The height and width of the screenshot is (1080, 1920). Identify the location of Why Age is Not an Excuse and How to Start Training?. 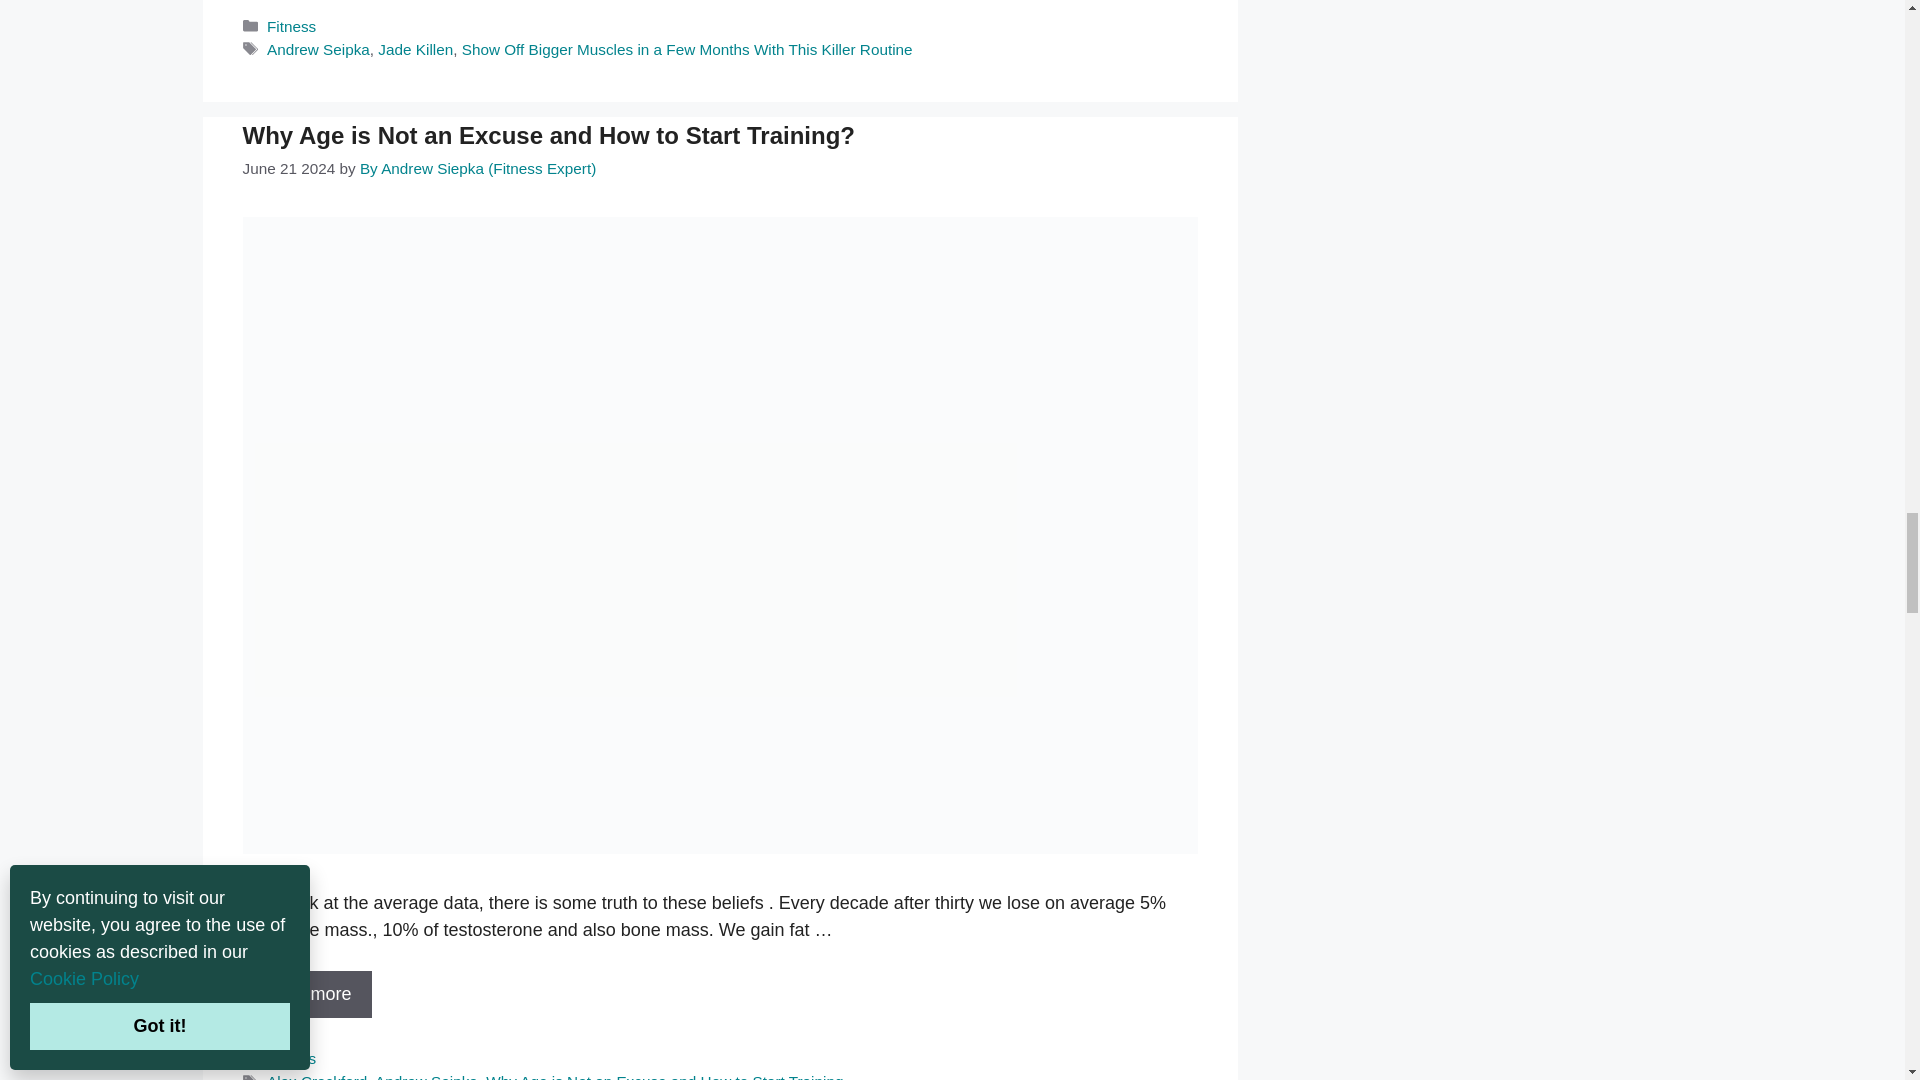
(306, 994).